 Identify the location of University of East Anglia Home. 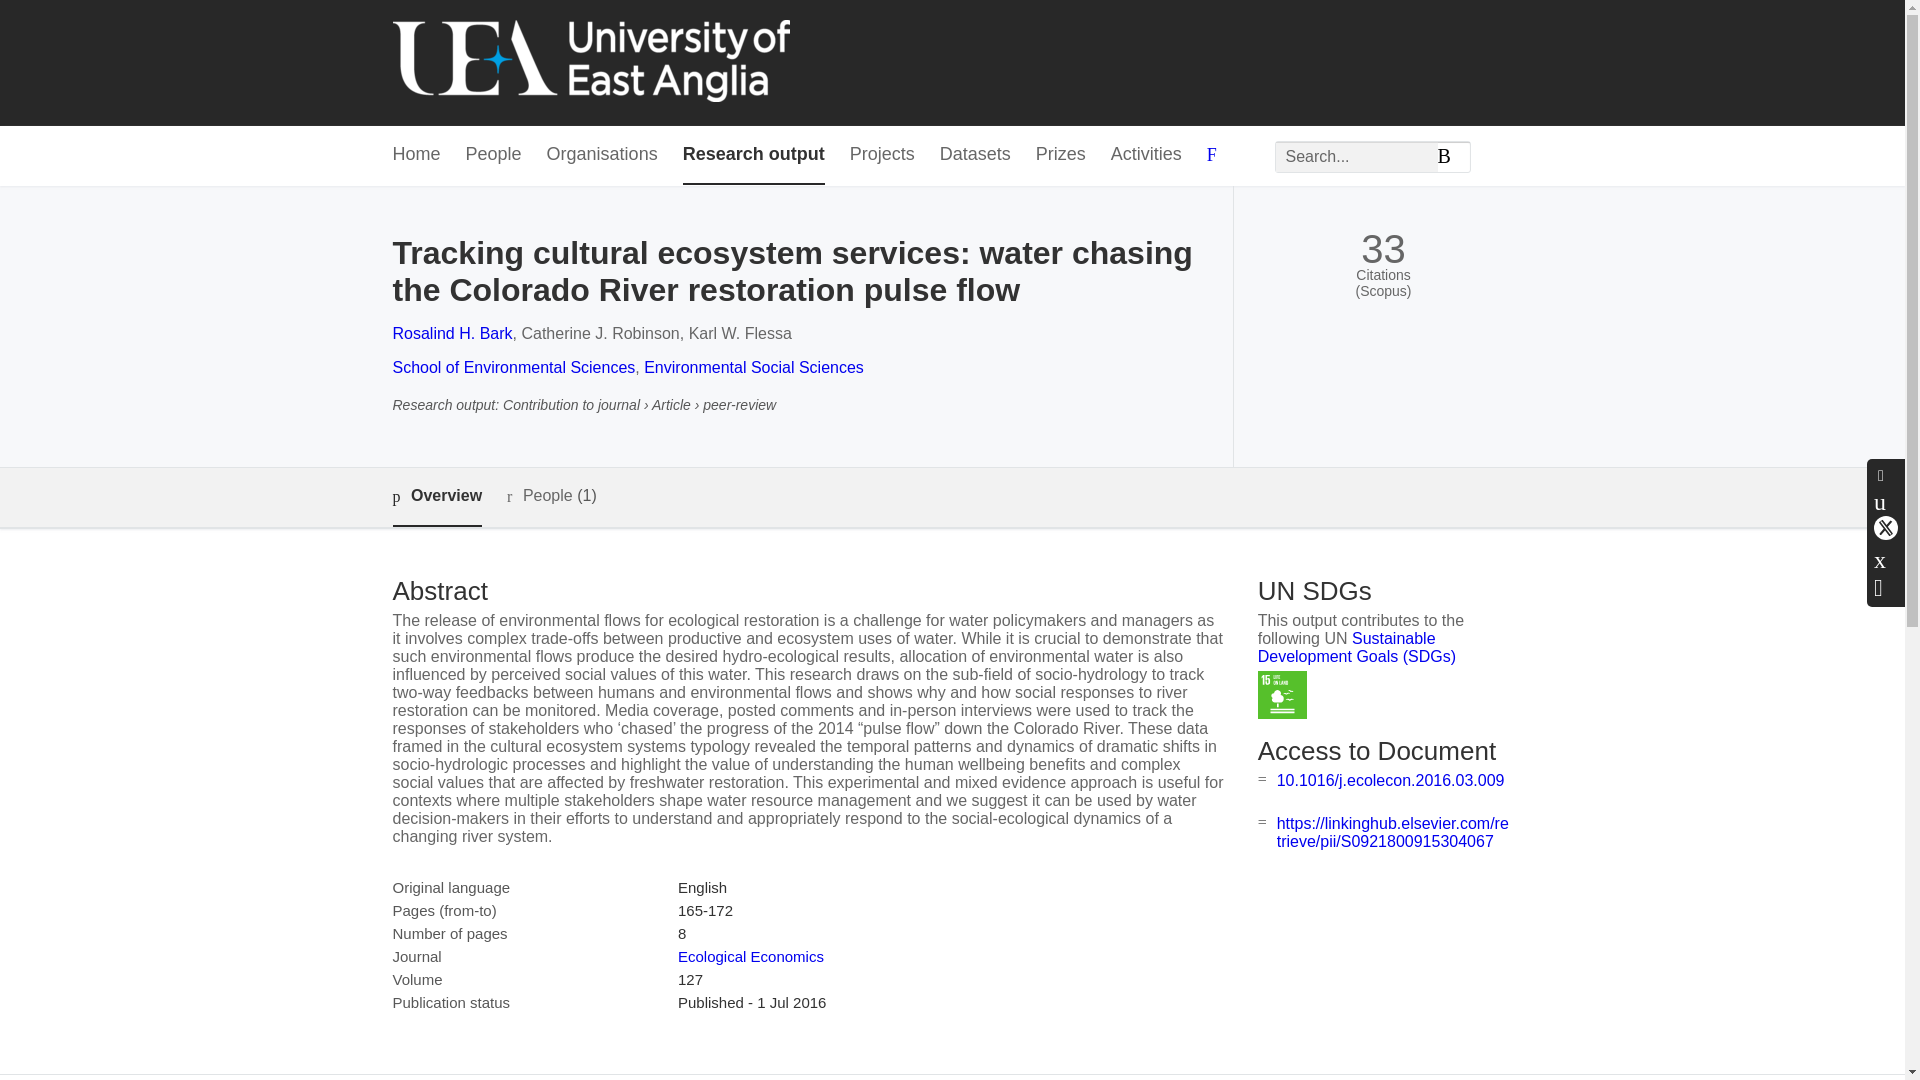
(590, 62).